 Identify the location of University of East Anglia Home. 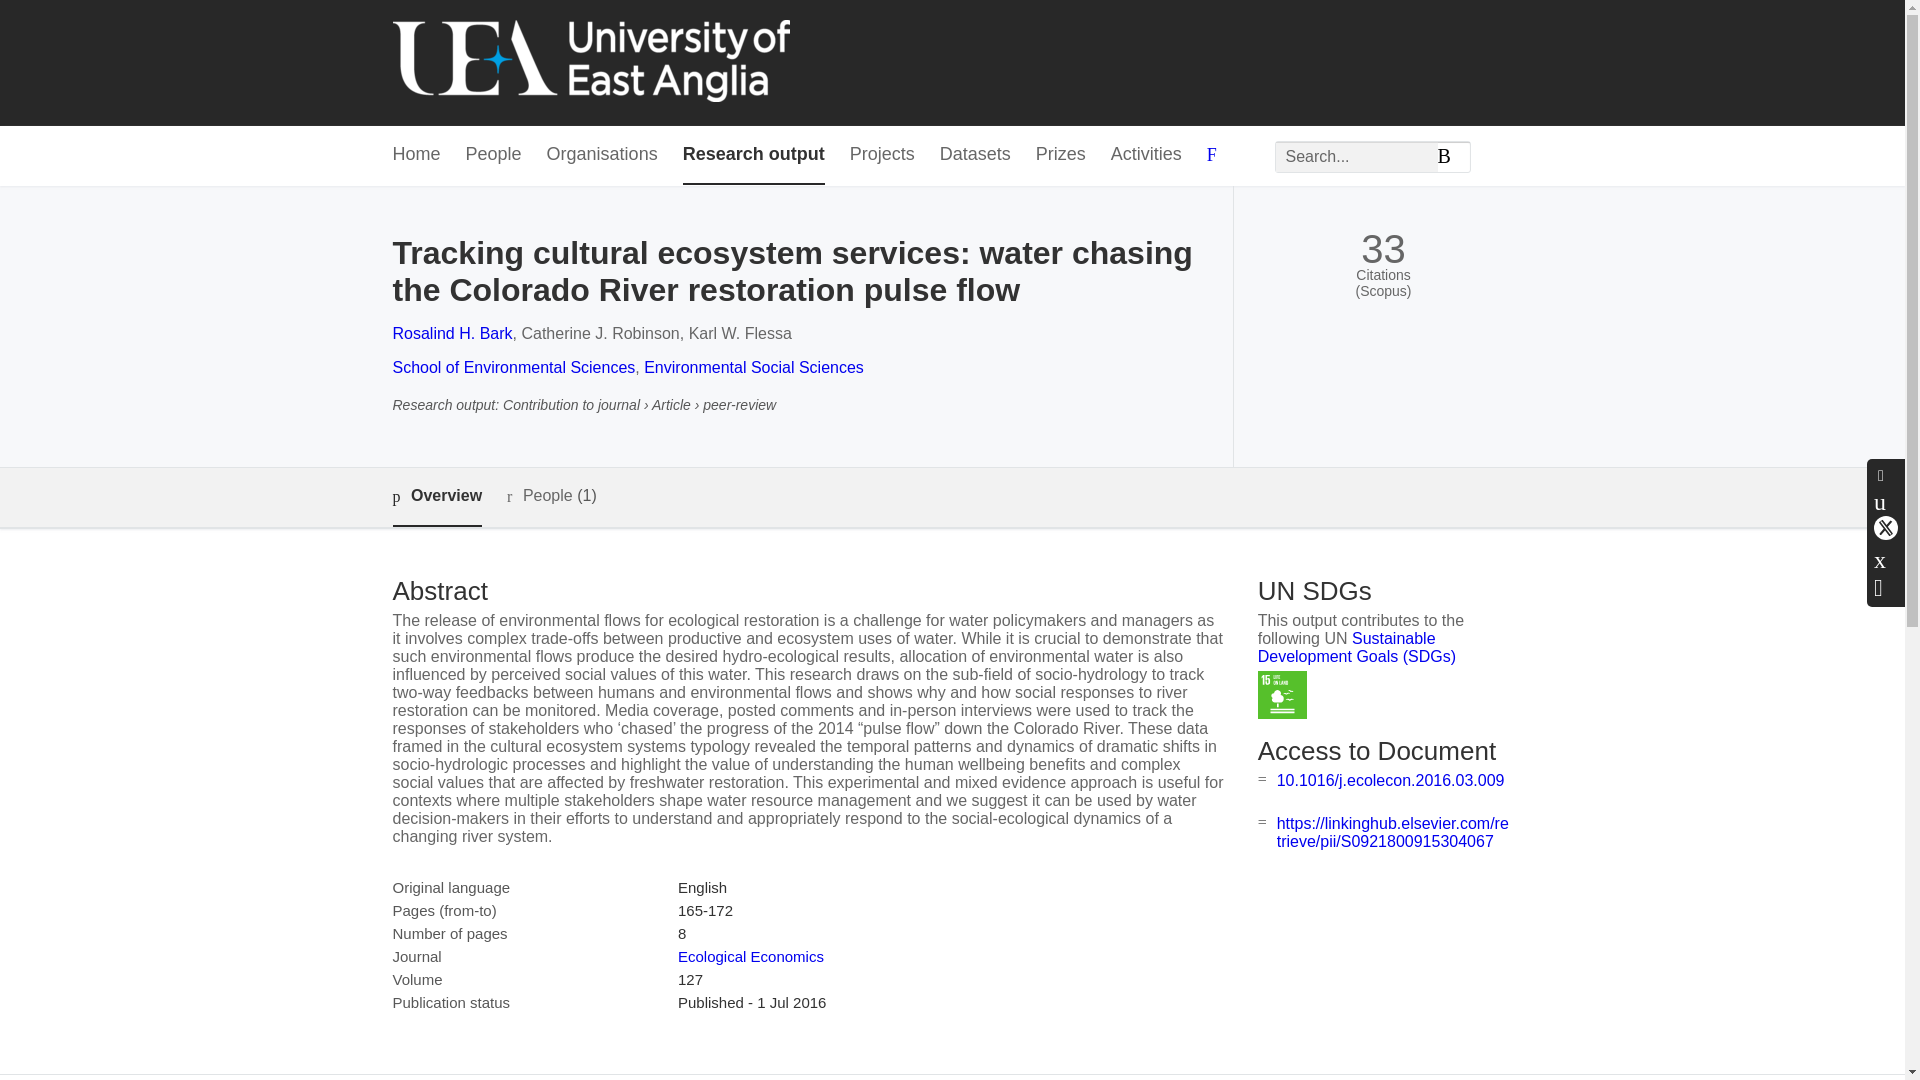
(590, 62).